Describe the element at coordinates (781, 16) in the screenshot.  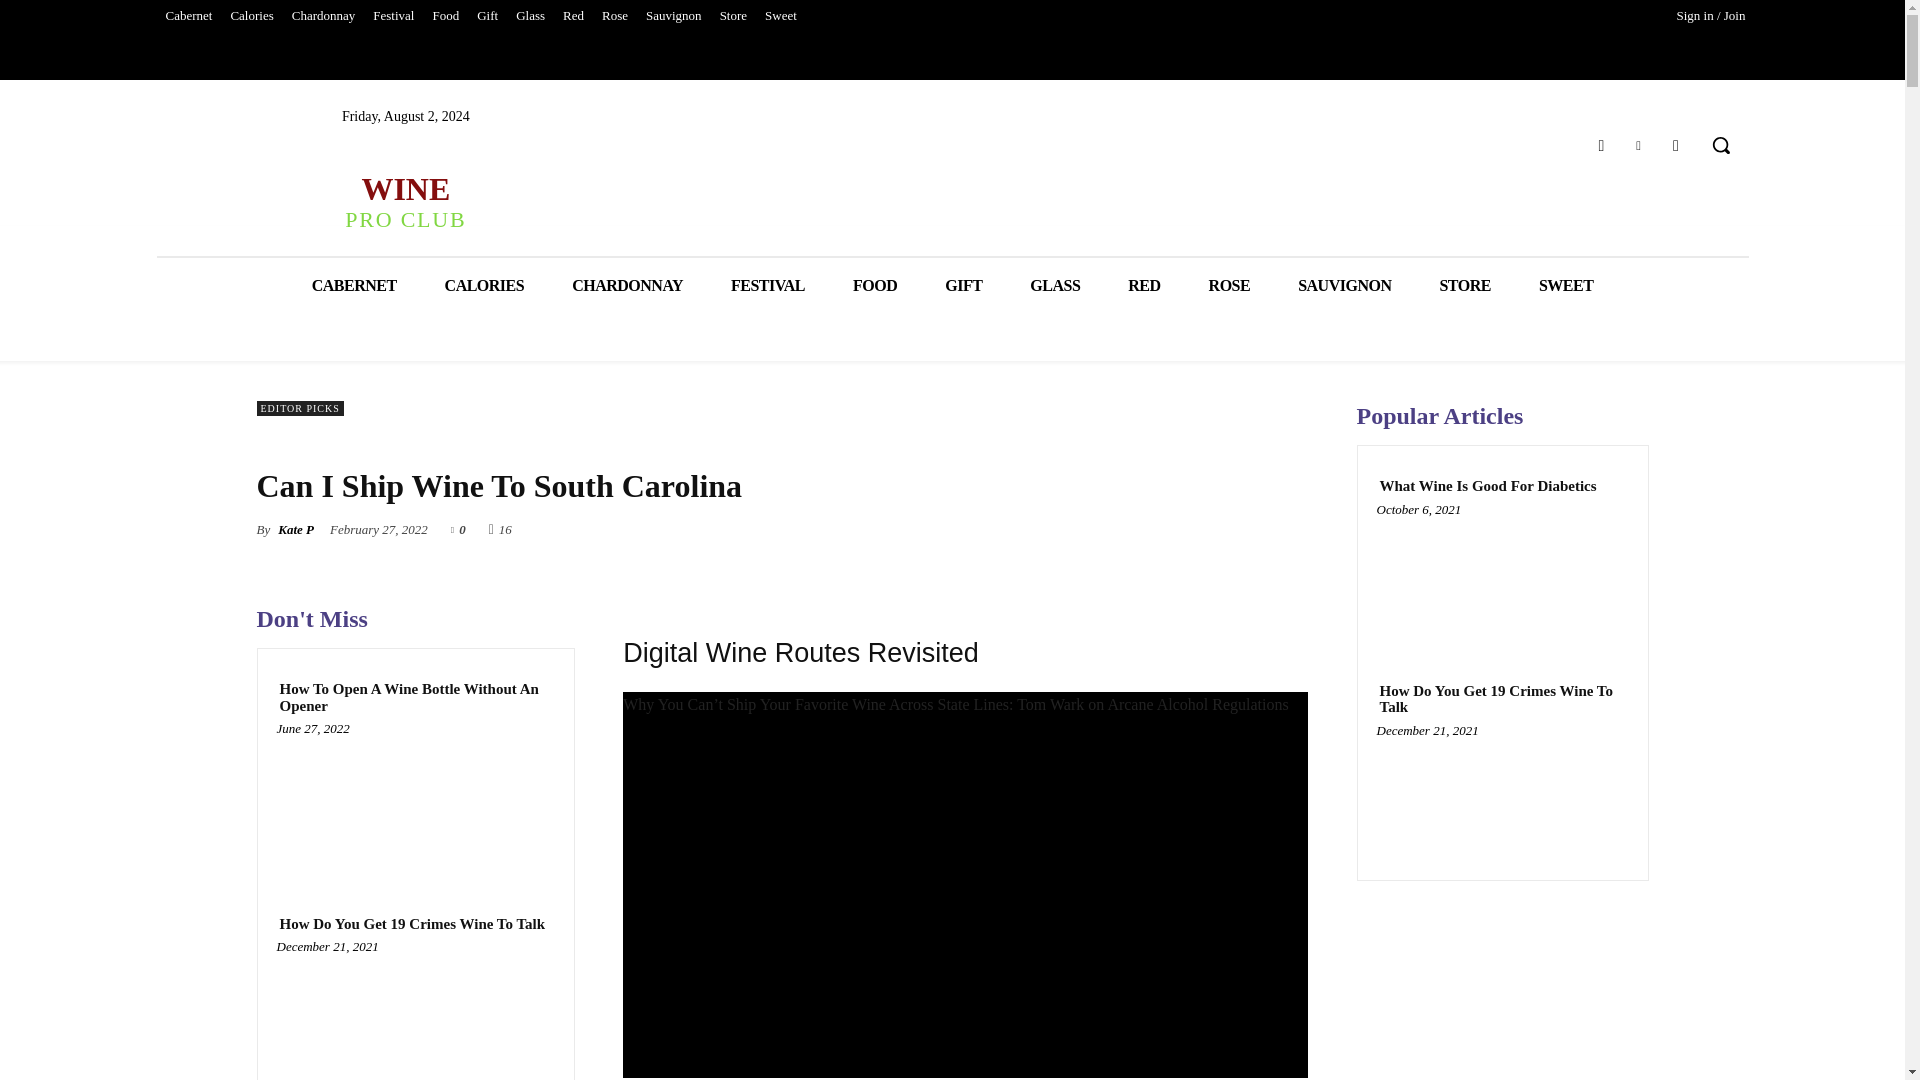
I see `Sweet` at that location.